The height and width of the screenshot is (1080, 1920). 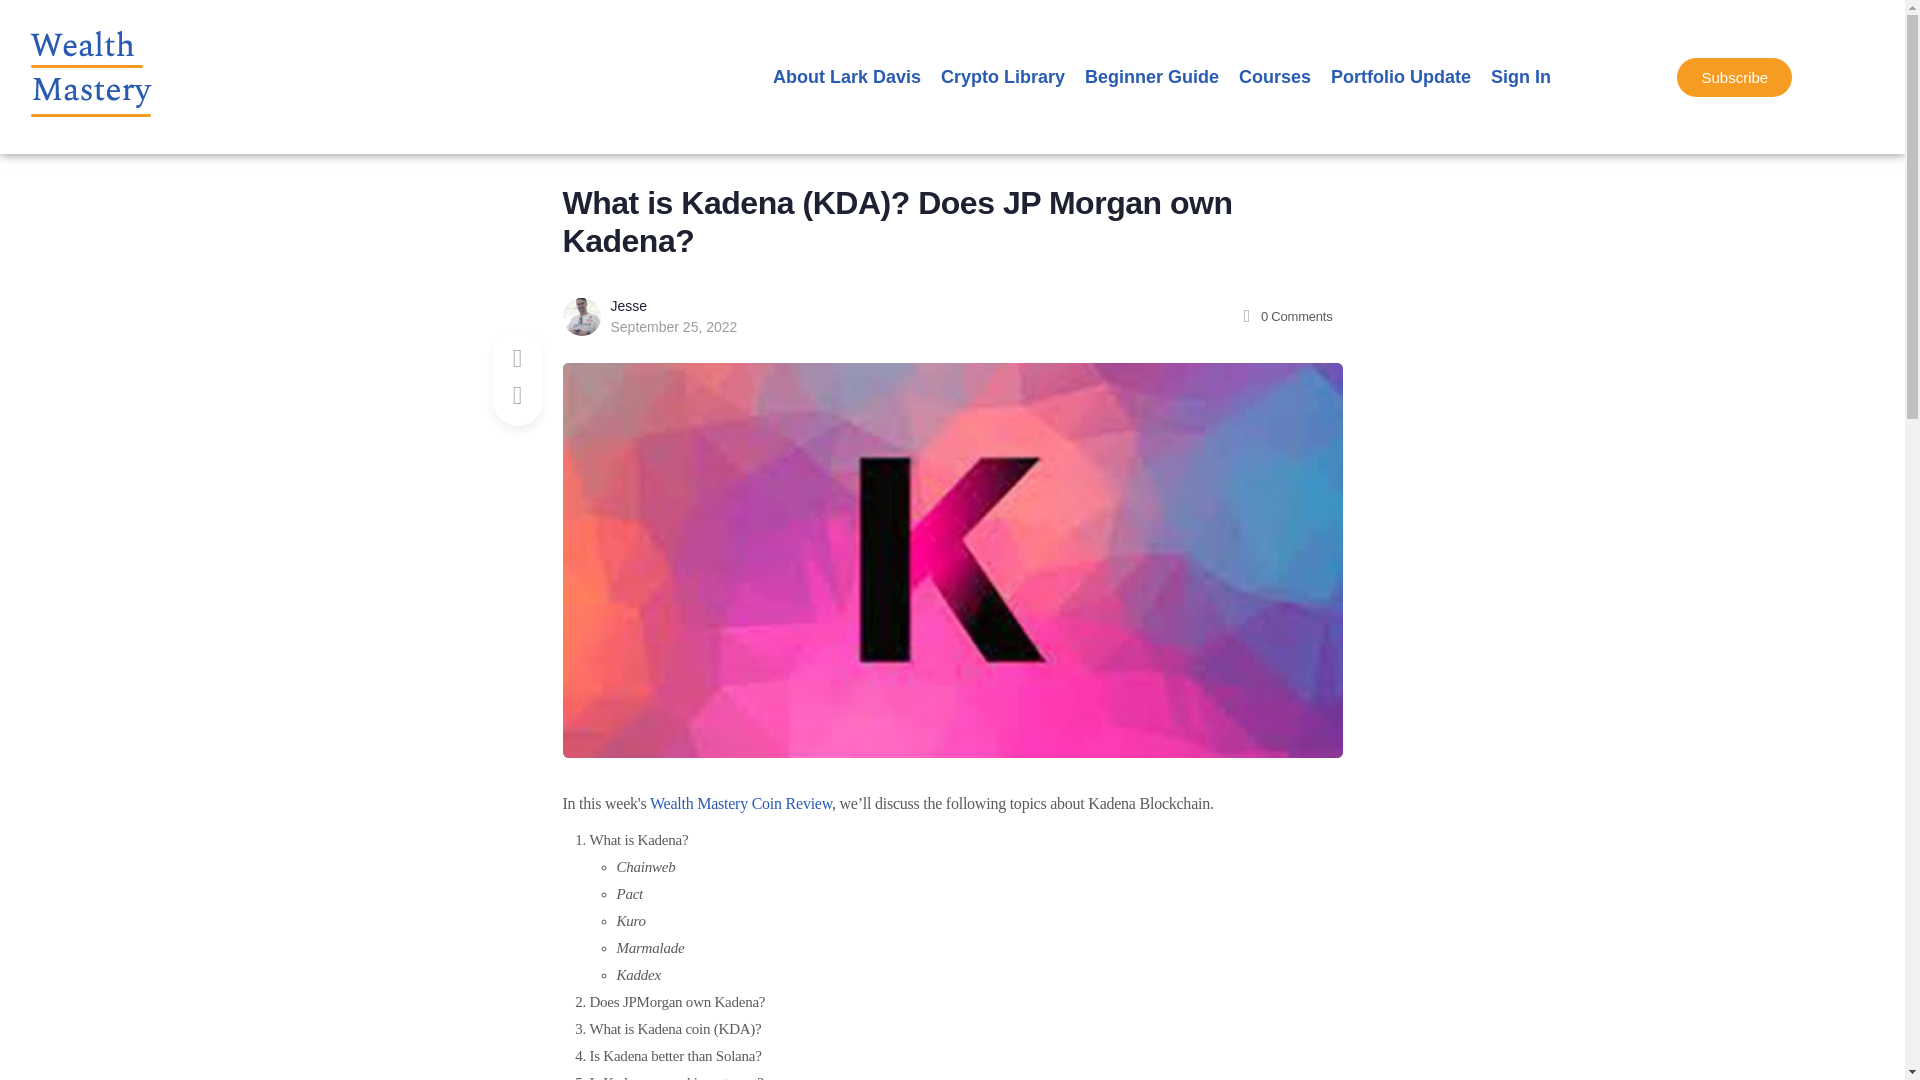 What do you see at coordinates (1152, 77) in the screenshot?
I see `Beginner Guide` at bounding box center [1152, 77].